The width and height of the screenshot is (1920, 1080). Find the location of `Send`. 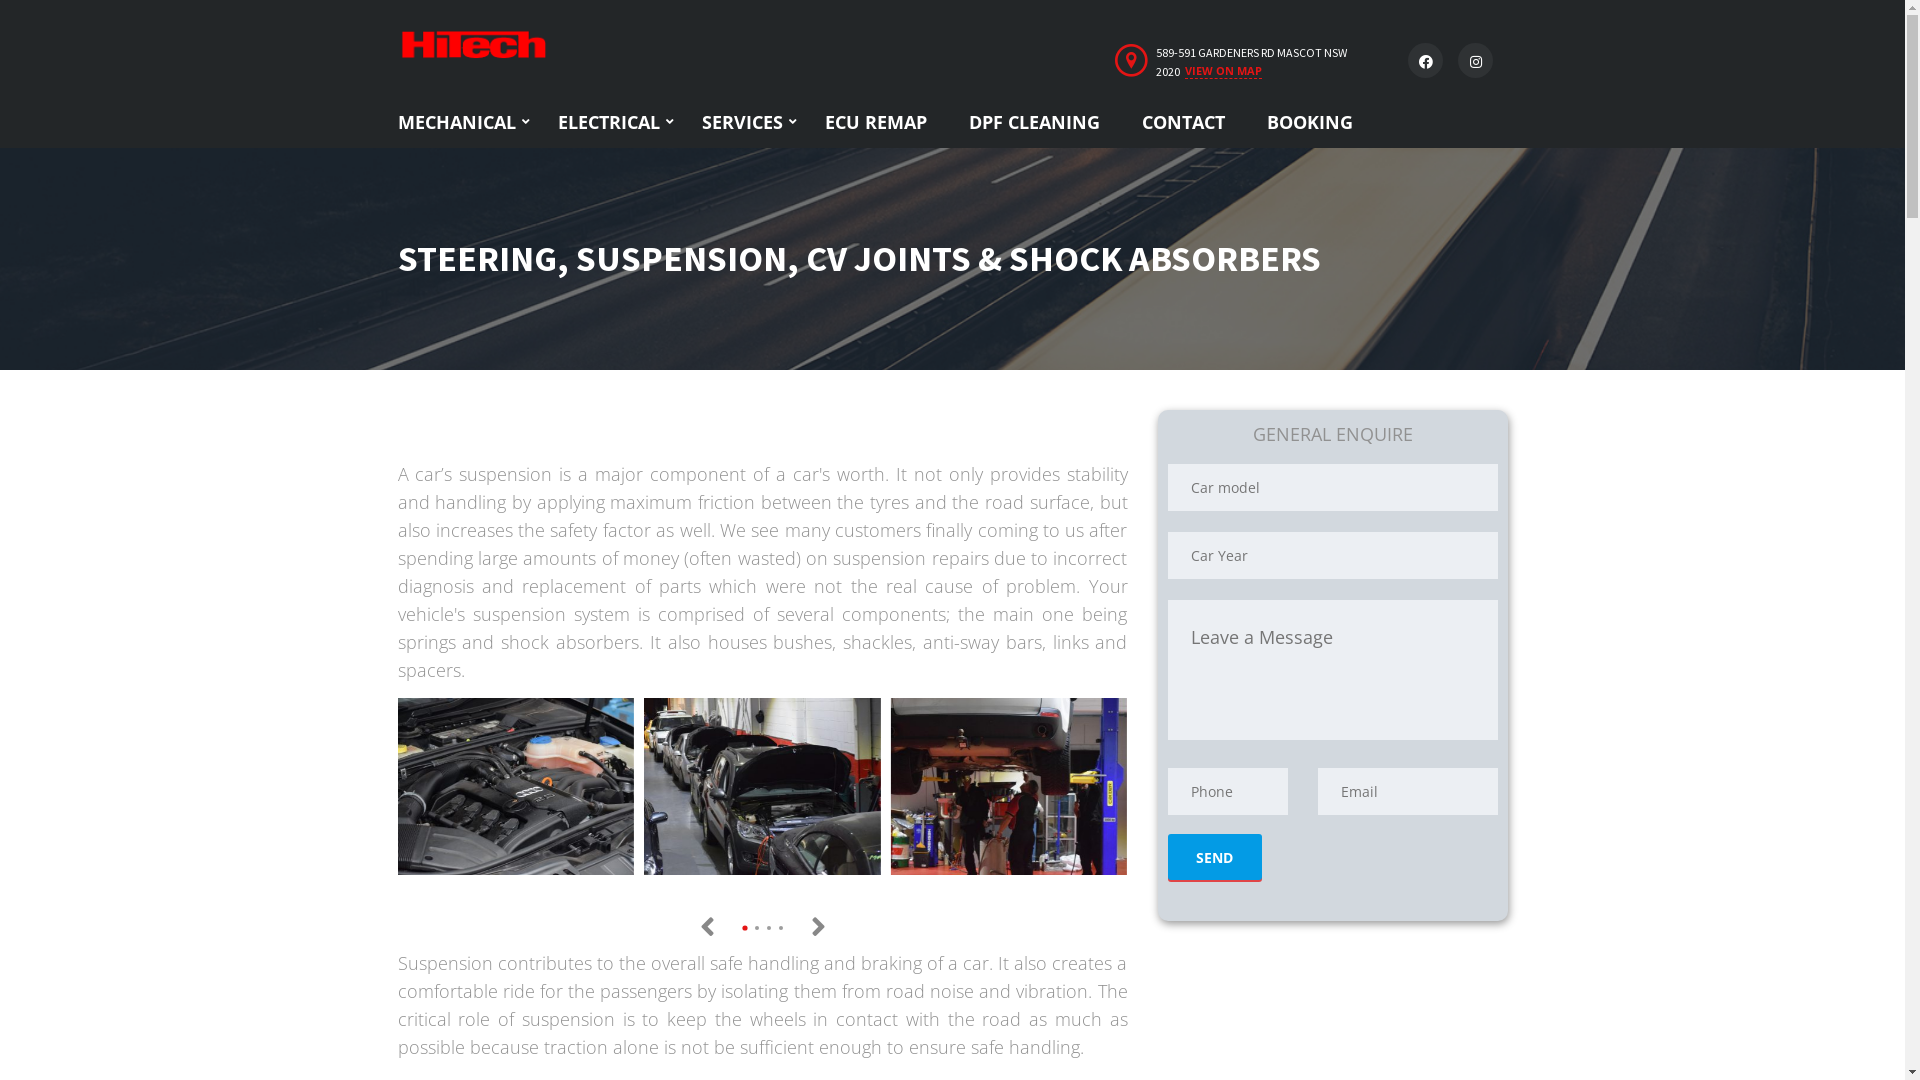

Send is located at coordinates (1215, 857).